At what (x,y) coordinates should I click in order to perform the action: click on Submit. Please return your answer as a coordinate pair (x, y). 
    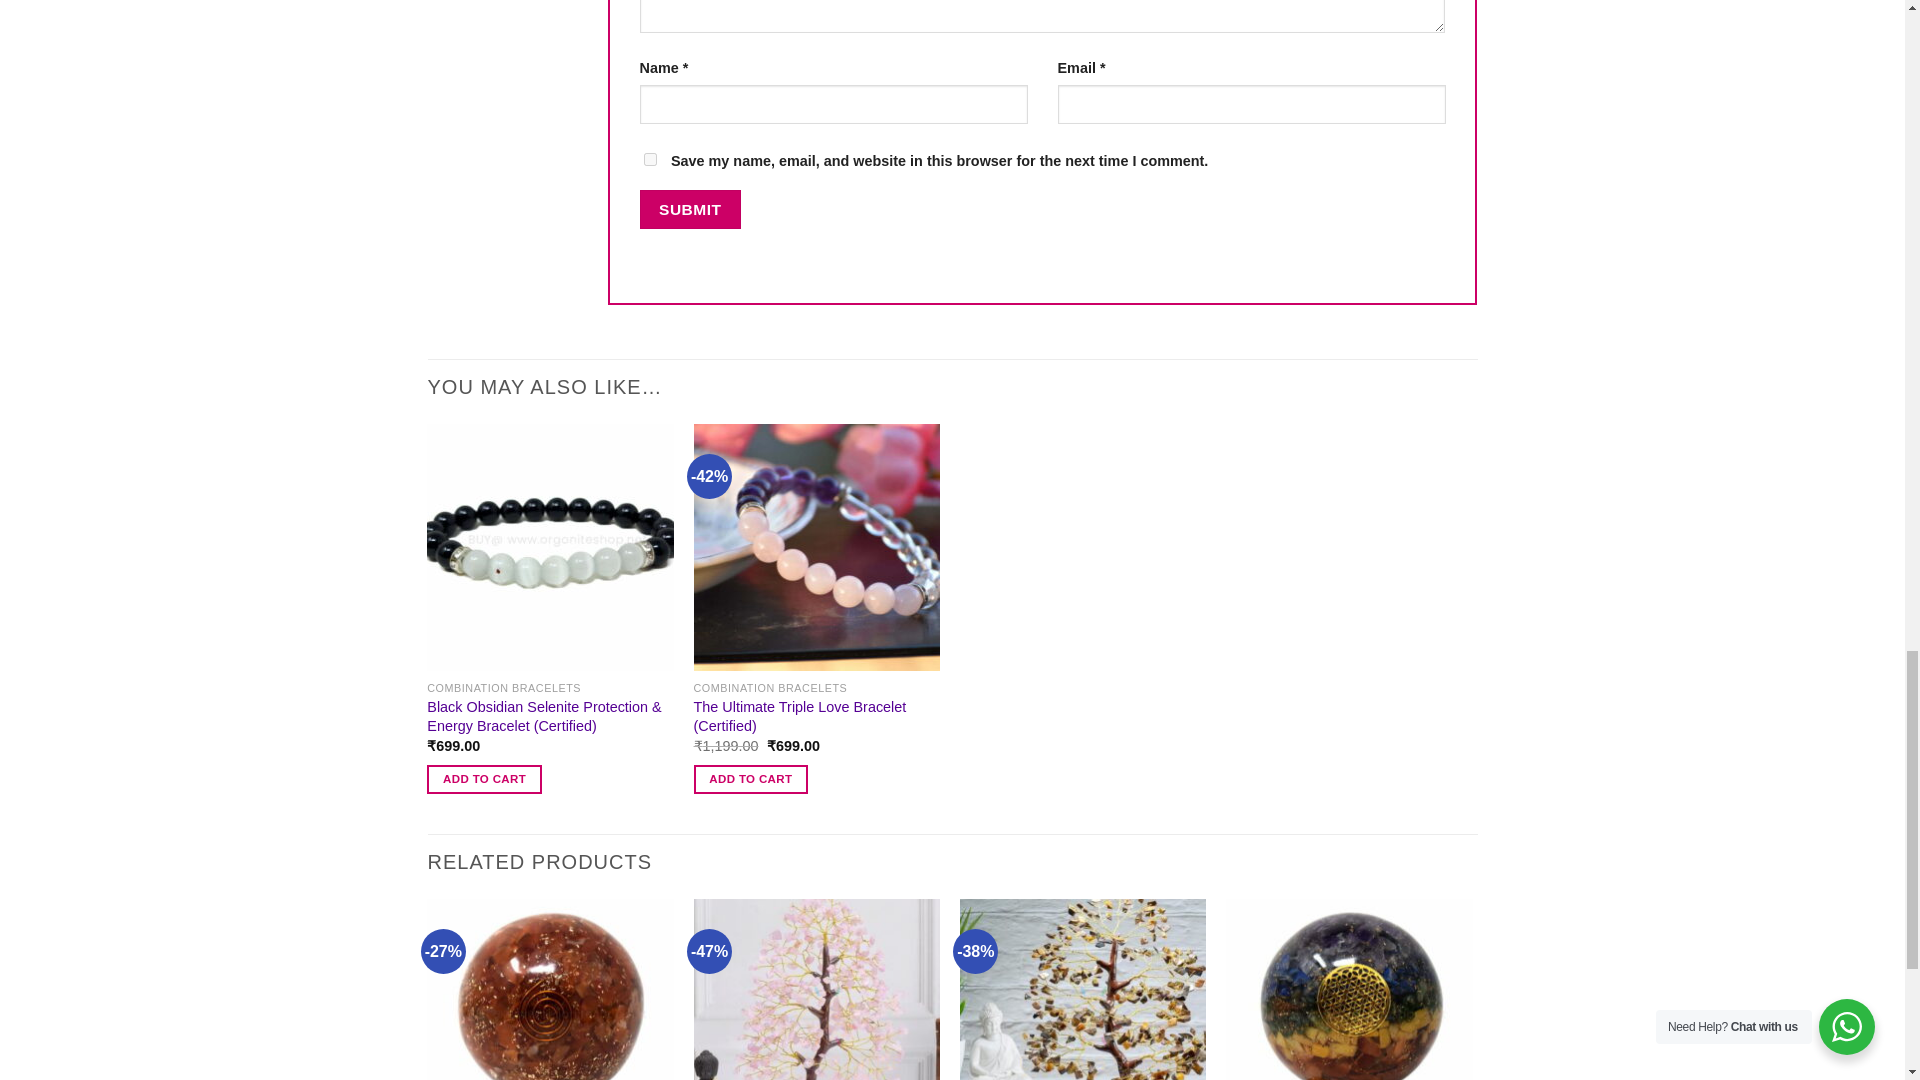
    Looking at the image, I should click on (690, 209).